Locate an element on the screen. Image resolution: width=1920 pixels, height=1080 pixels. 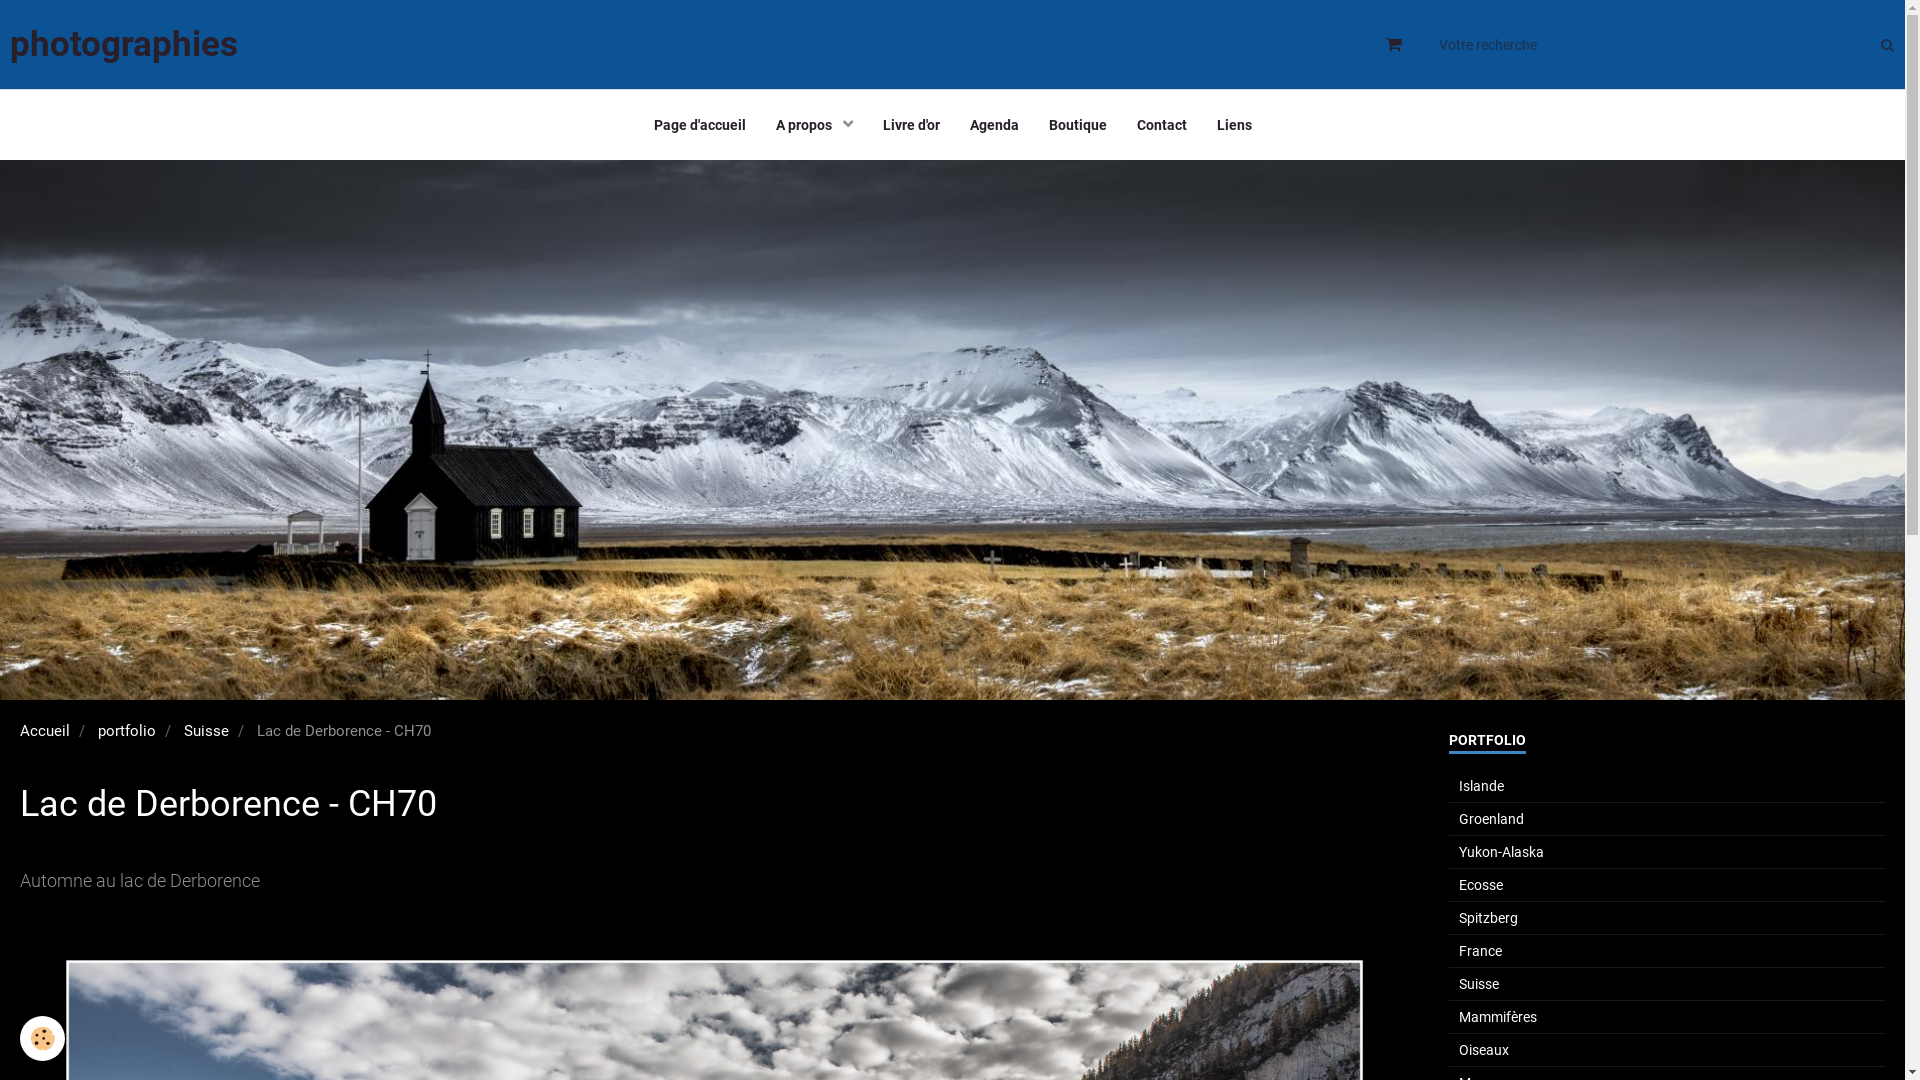
Ecosse is located at coordinates (1667, 885).